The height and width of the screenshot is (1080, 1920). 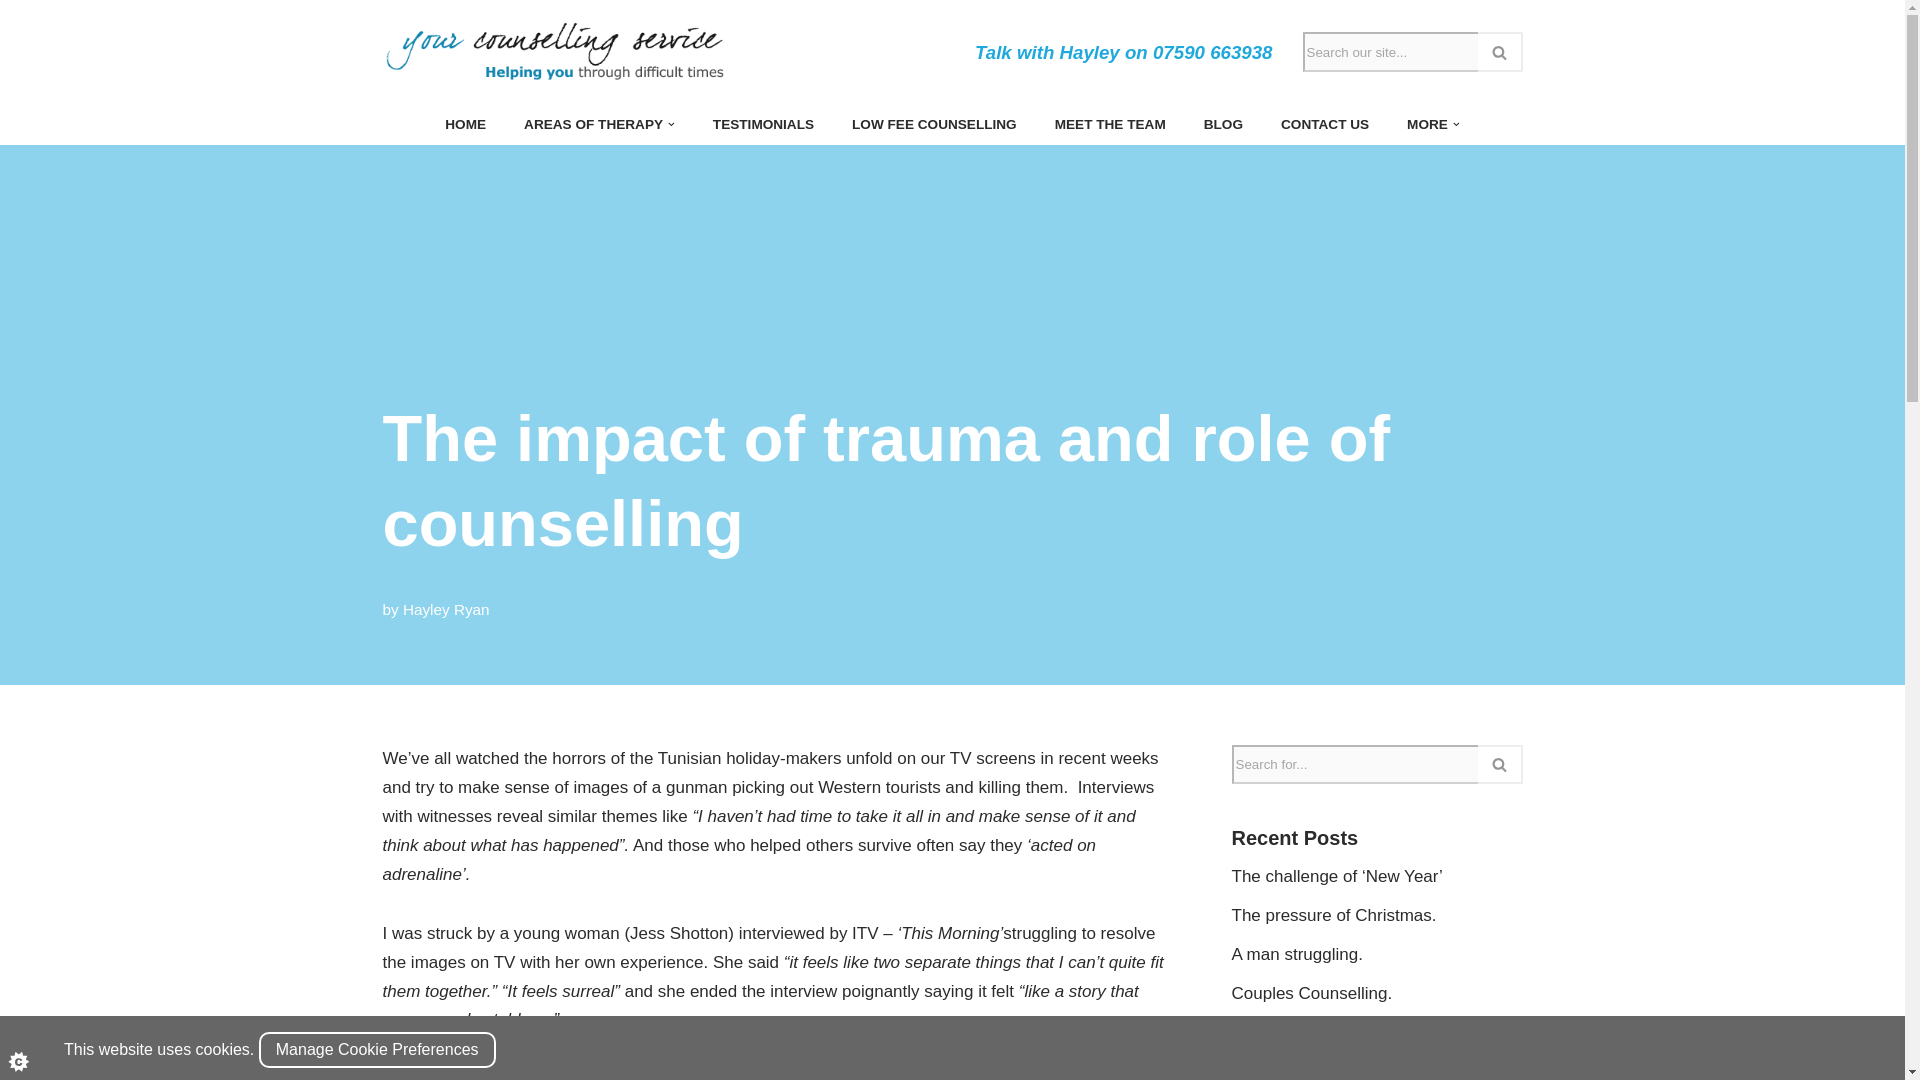 What do you see at coordinates (1110, 124) in the screenshot?
I see `MEET THE TEAM` at bounding box center [1110, 124].